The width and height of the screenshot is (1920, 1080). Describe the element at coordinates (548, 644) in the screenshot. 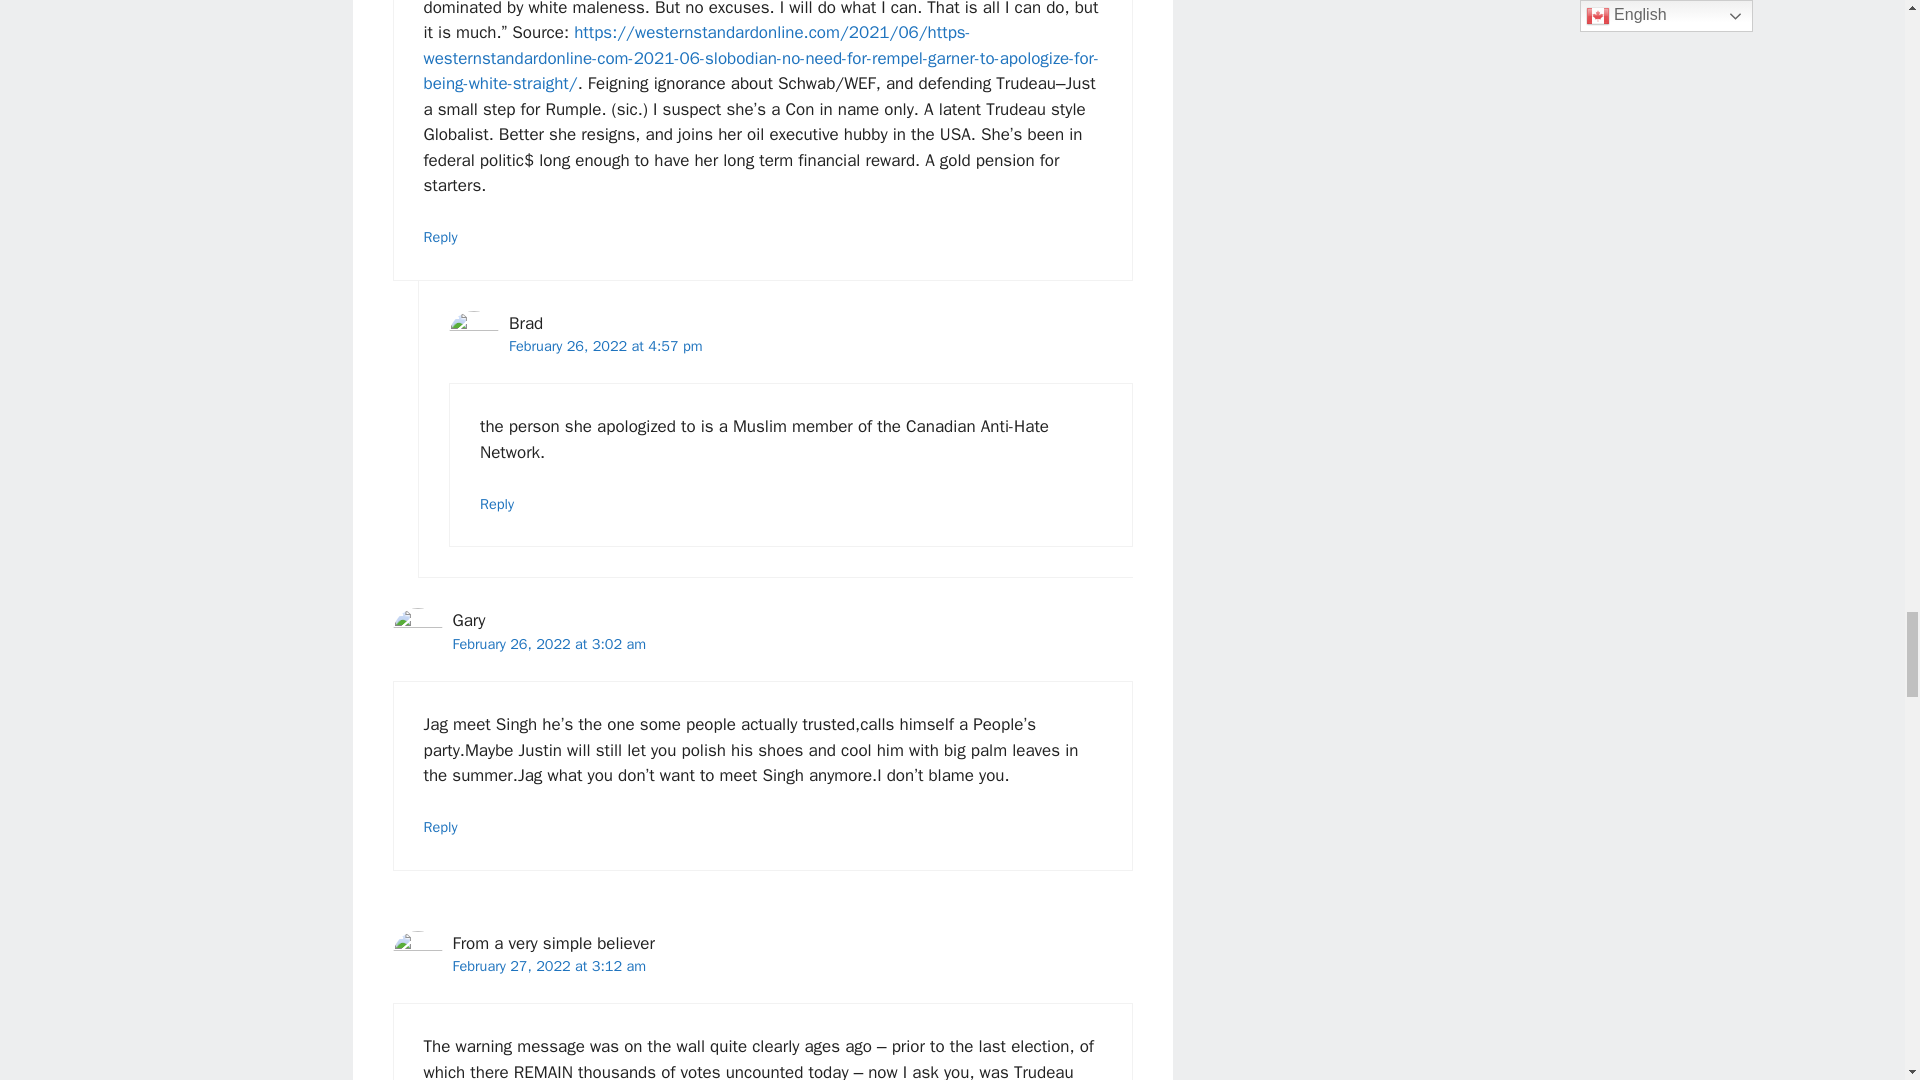

I see `February 26, 2022 at 3:02 am` at that location.